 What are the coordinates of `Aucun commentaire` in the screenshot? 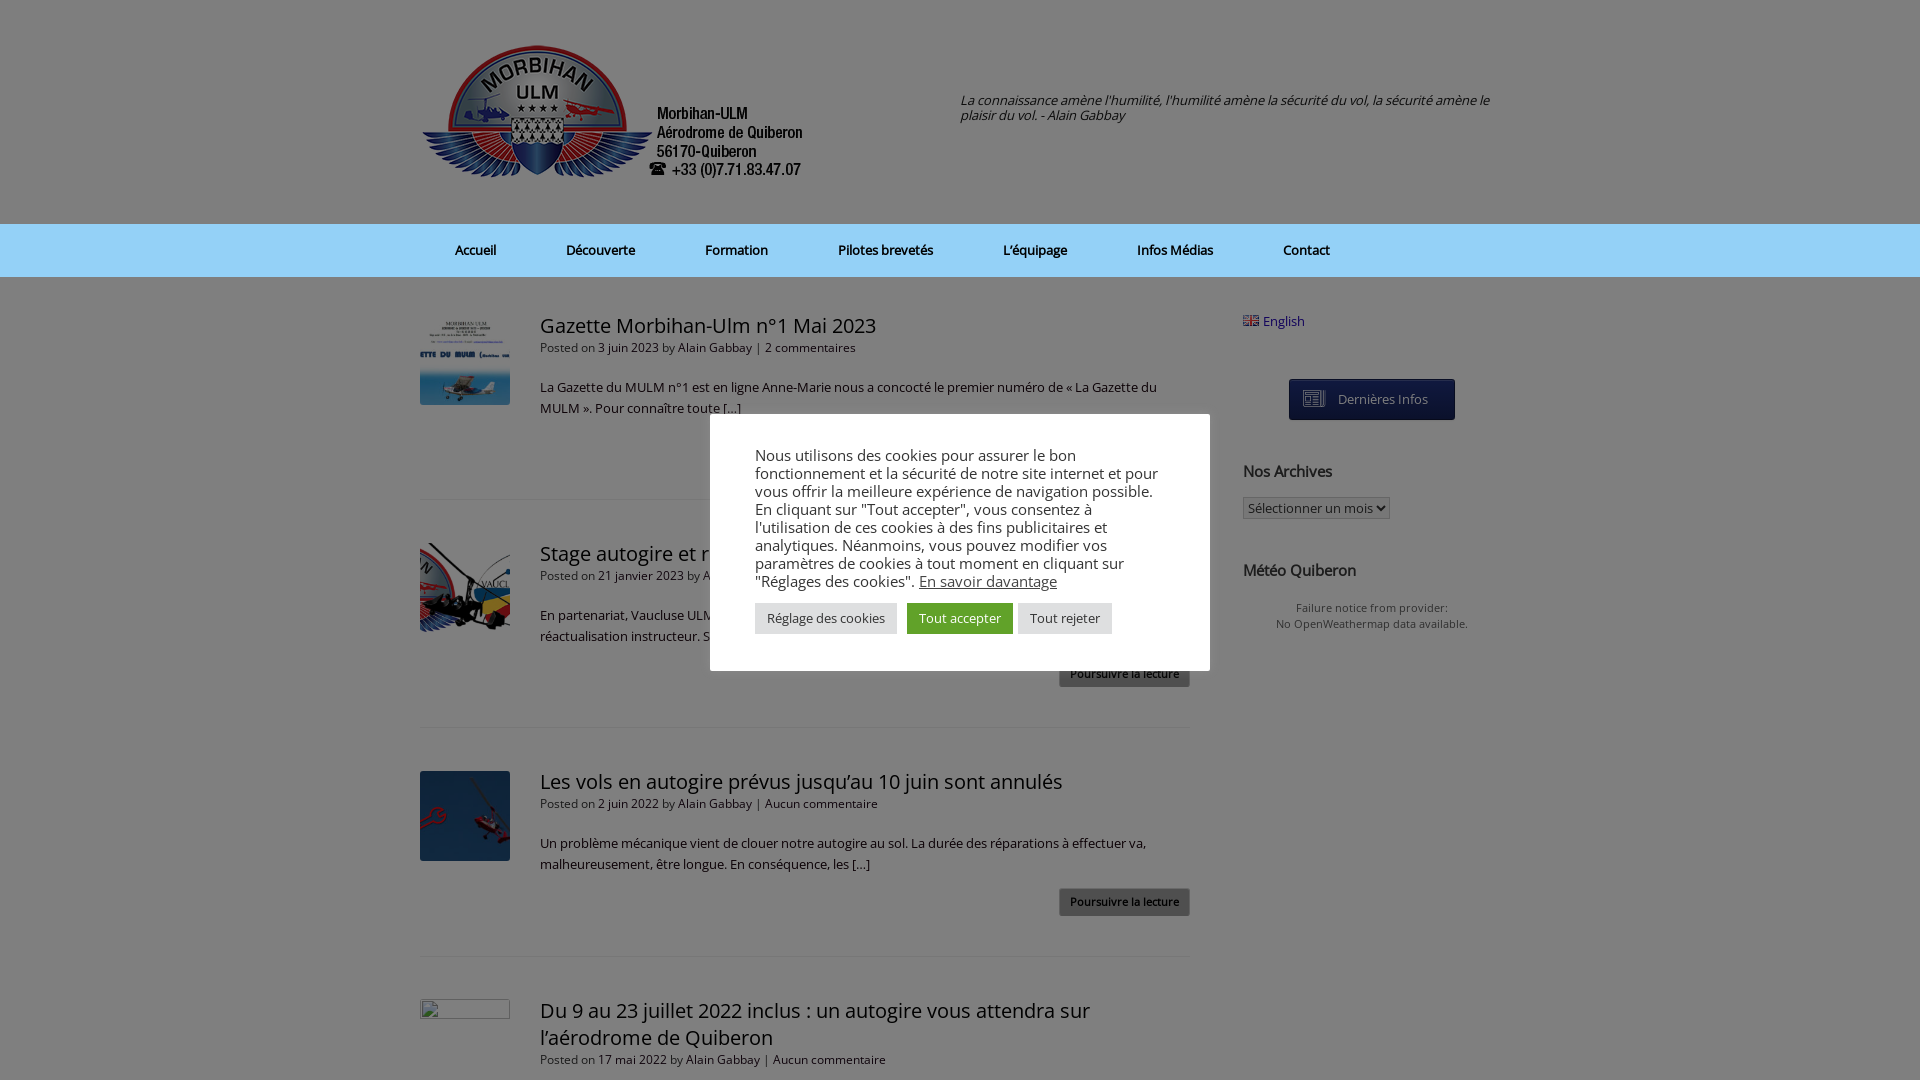 It's located at (822, 804).